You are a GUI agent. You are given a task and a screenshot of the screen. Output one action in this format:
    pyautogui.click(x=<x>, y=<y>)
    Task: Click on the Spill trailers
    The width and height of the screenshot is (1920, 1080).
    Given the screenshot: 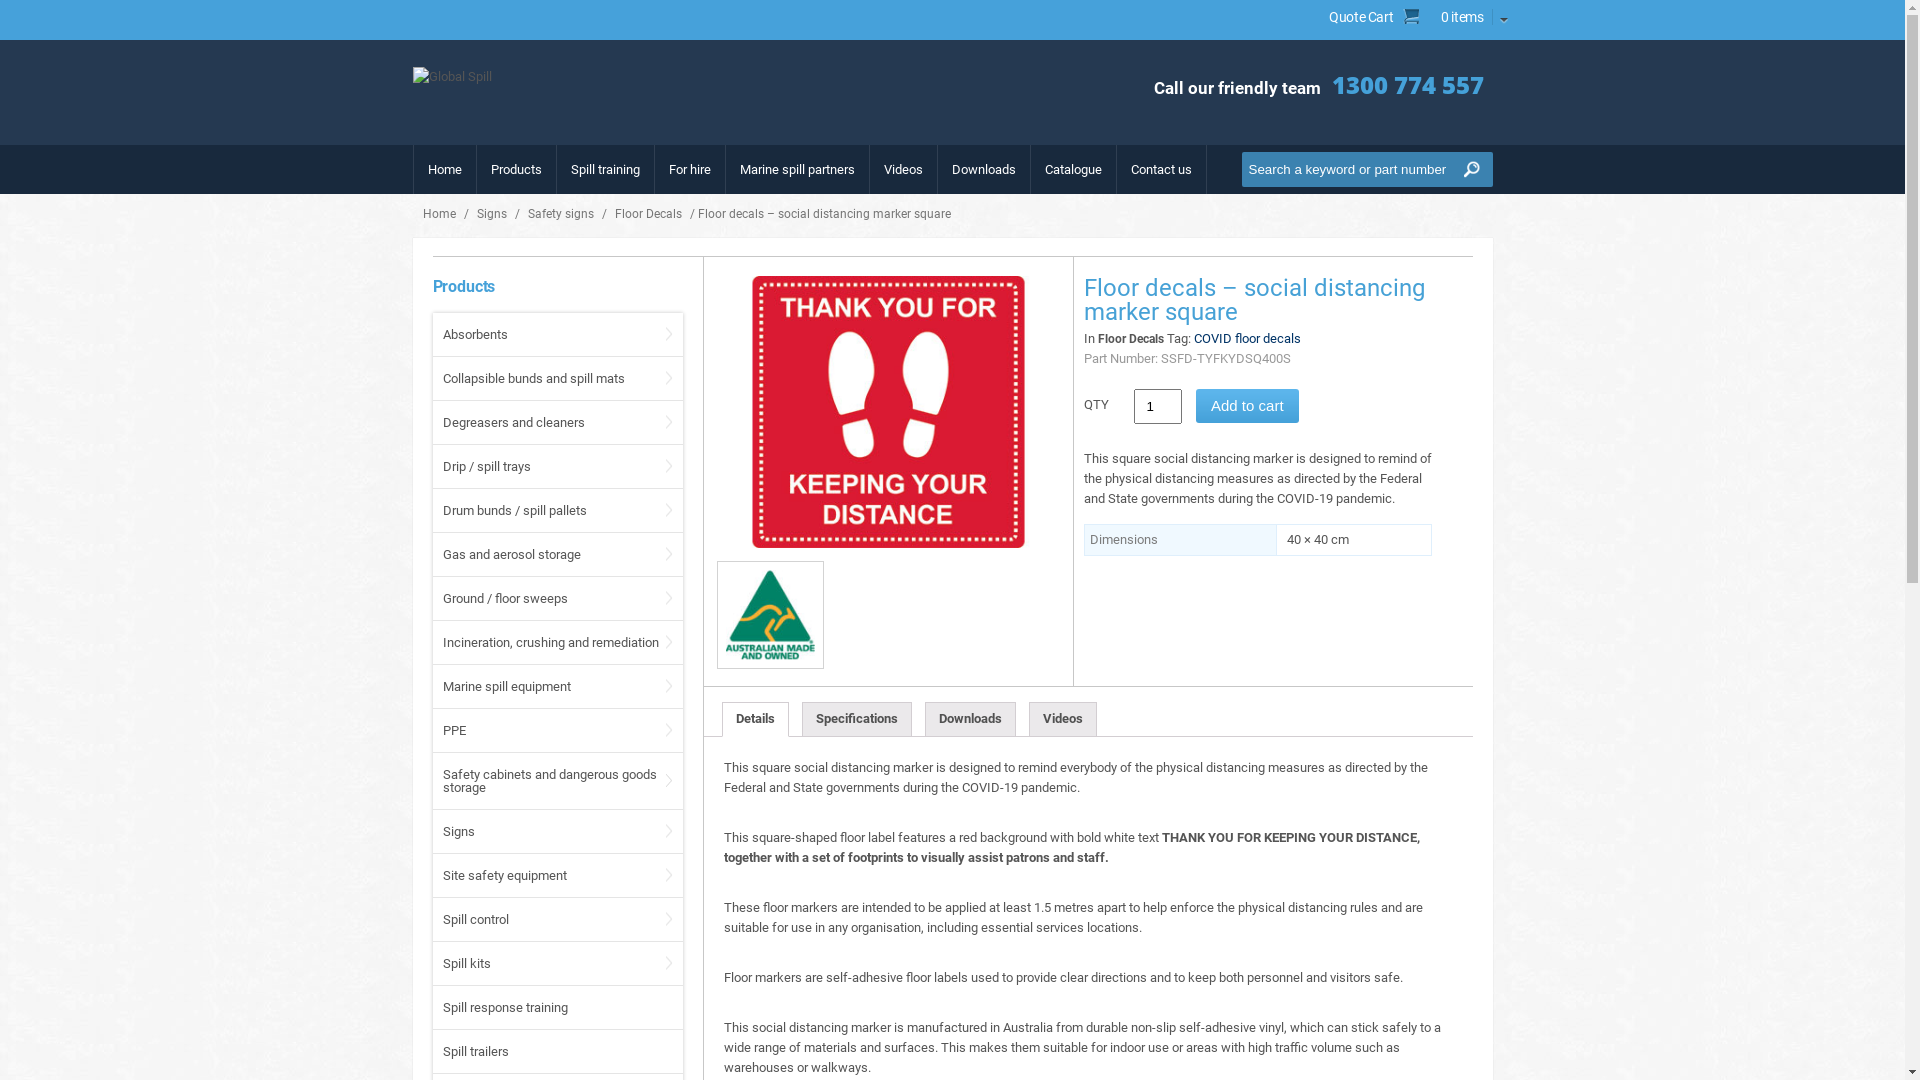 What is the action you would take?
    pyautogui.click(x=475, y=1052)
    